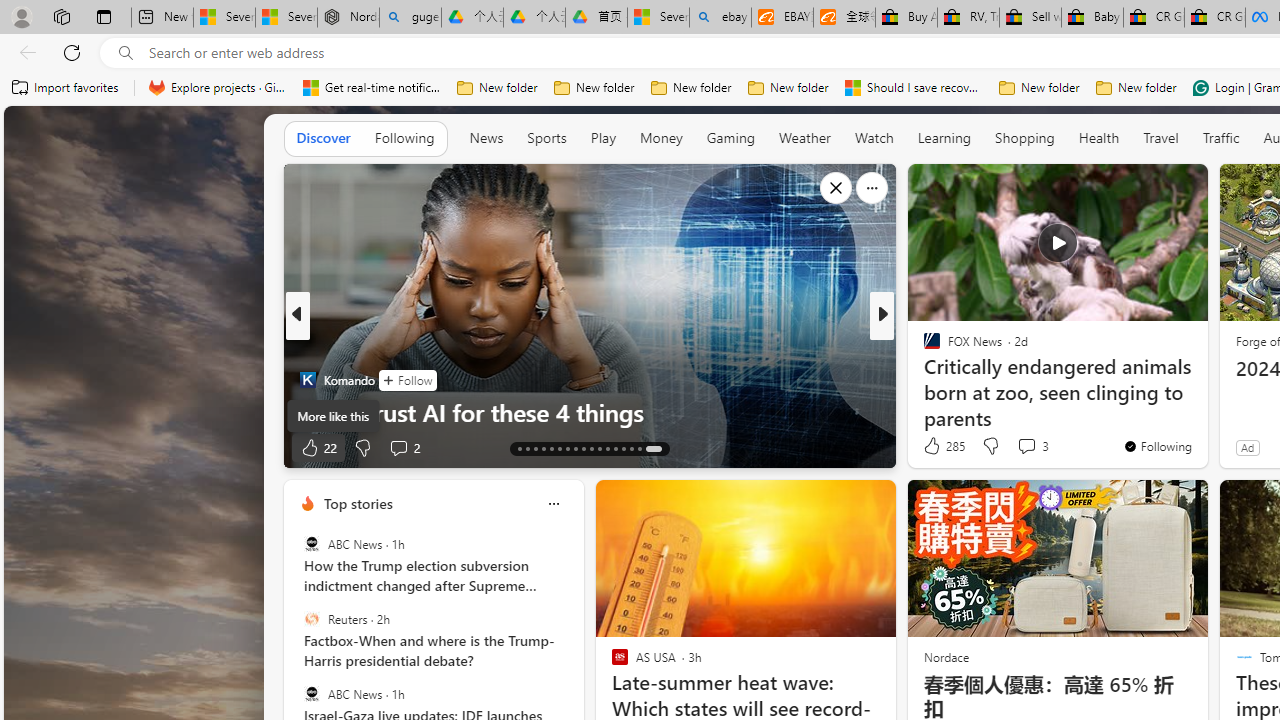 Image resolution: width=1280 pixels, height=720 pixels. Describe the element at coordinates (582, 448) in the screenshot. I see `AutomationID: tab-21` at that location.